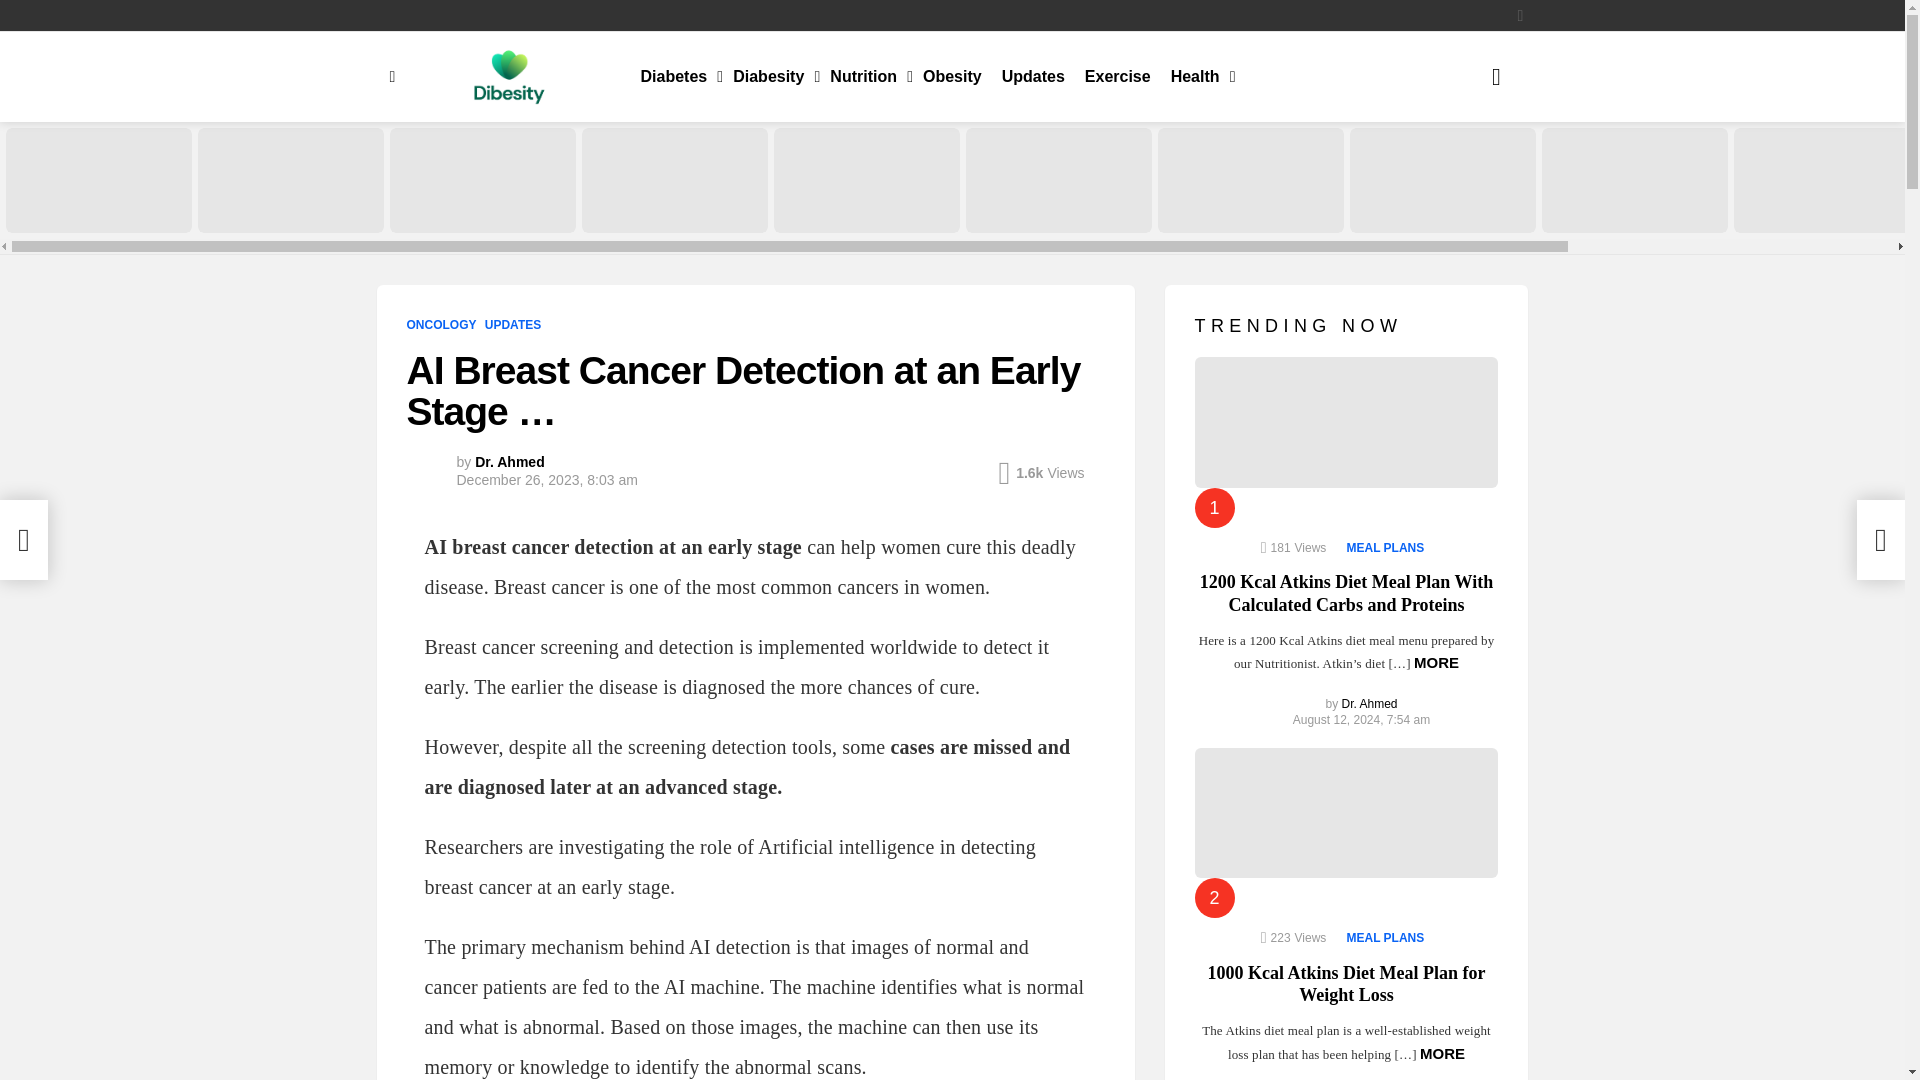 The height and width of the screenshot is (1080, 1920). What do you see at coordinates (392, 76) in the screenshot?
I see `Menu` at bounding box center [392, 76].